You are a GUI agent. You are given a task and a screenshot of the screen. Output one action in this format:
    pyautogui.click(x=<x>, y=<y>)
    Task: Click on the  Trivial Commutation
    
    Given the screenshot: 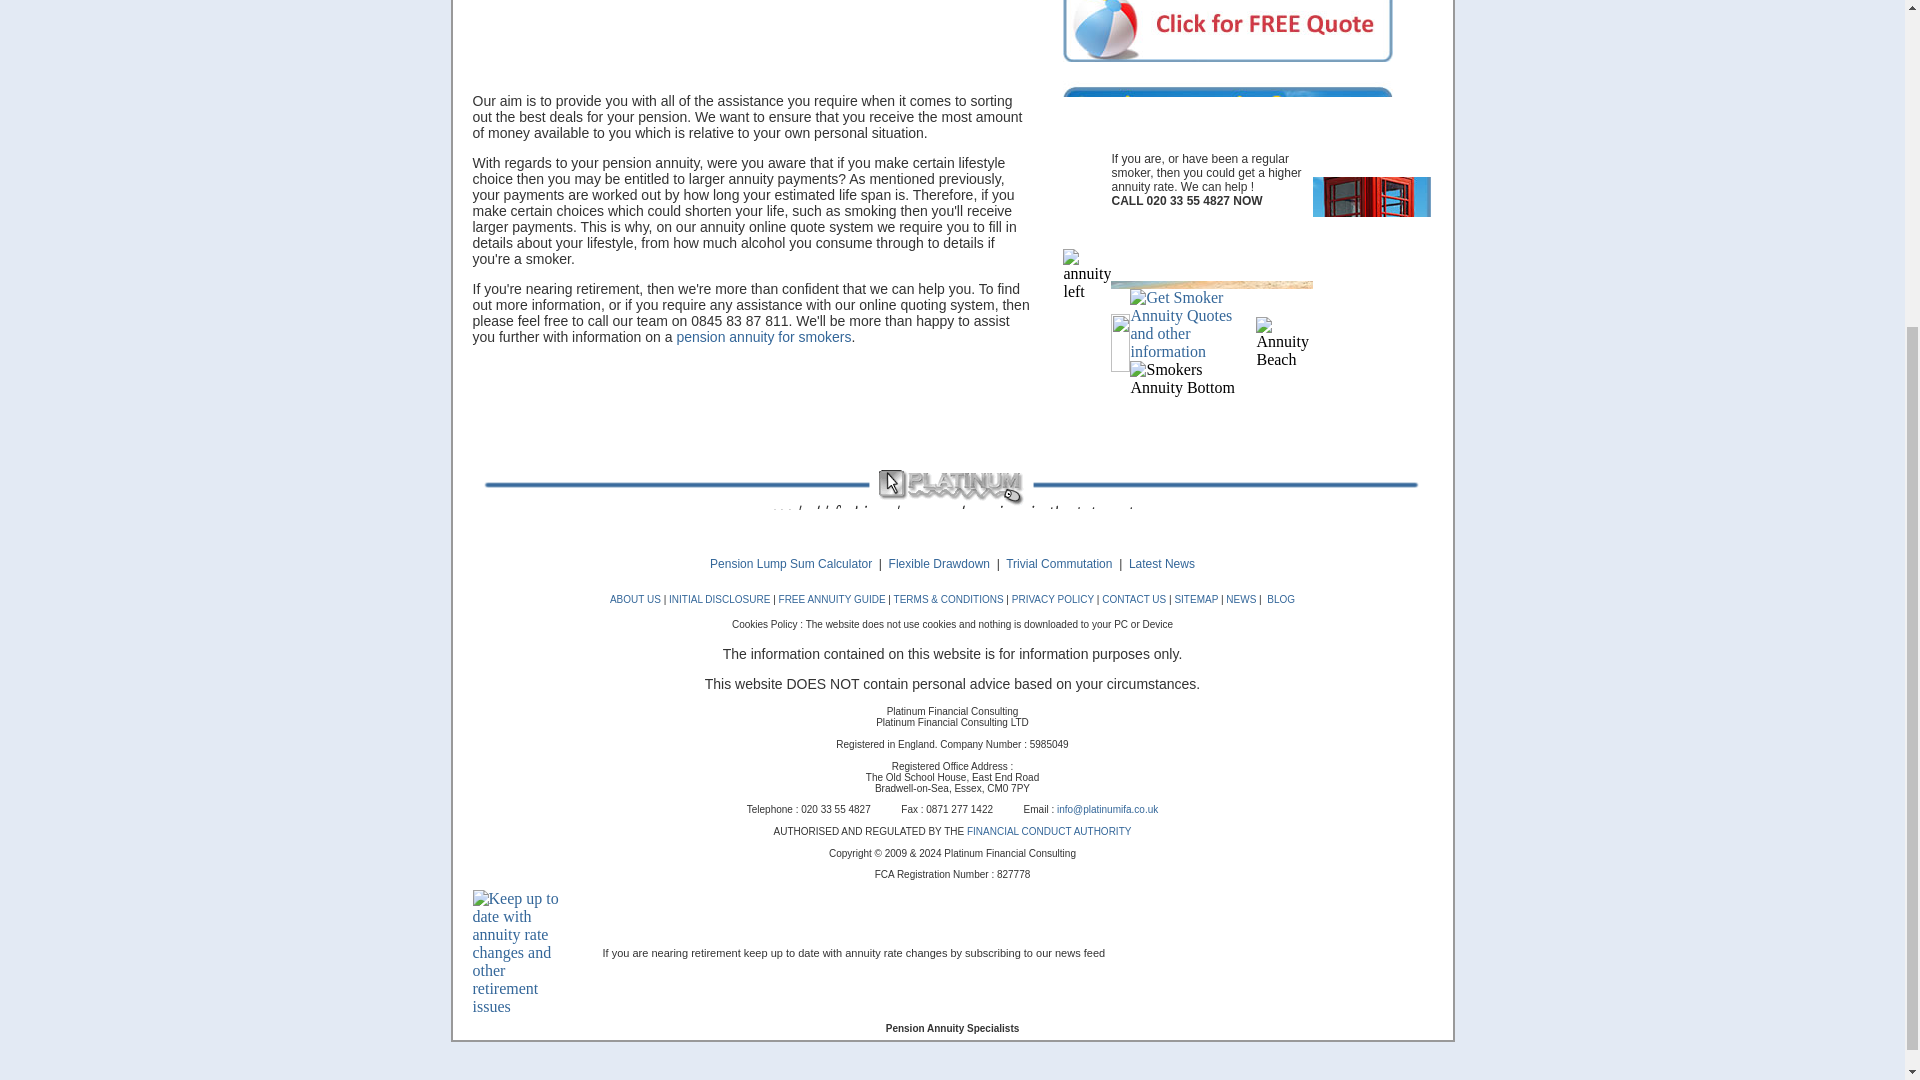 What is the action you would take?
    pyautogui.click(x=1056, y=564)
    